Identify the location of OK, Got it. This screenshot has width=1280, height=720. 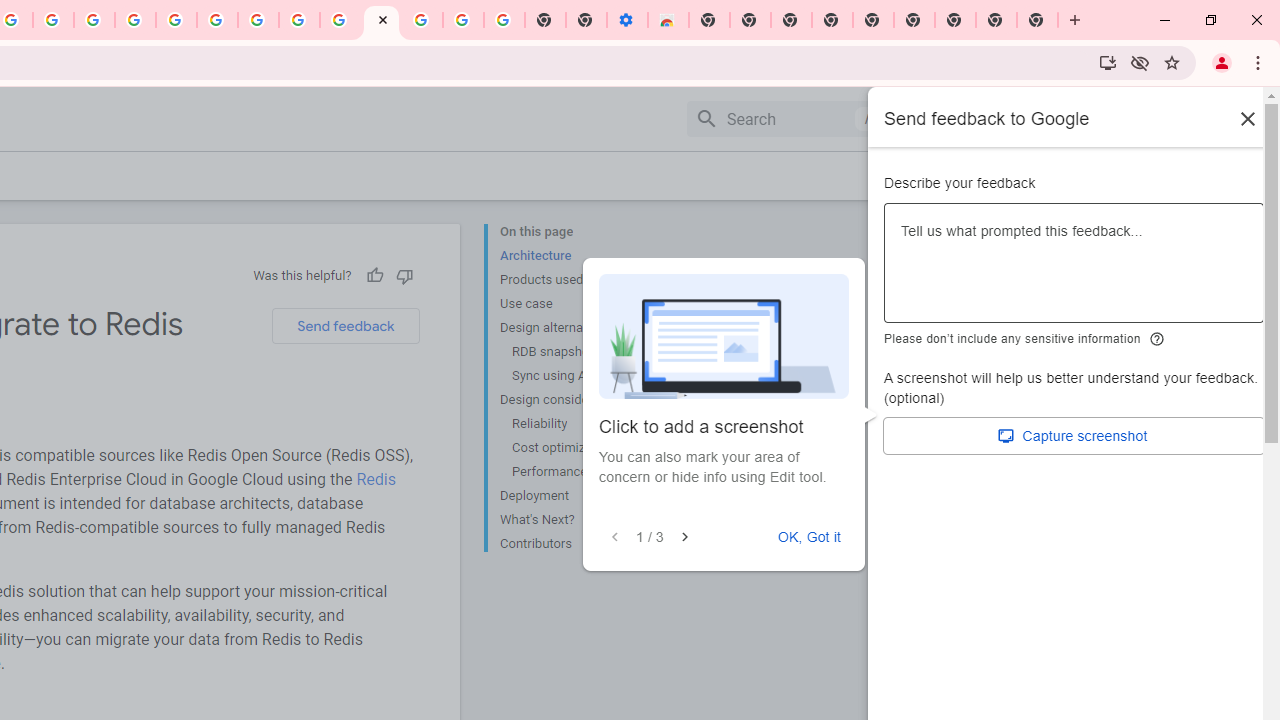
(809, 537).